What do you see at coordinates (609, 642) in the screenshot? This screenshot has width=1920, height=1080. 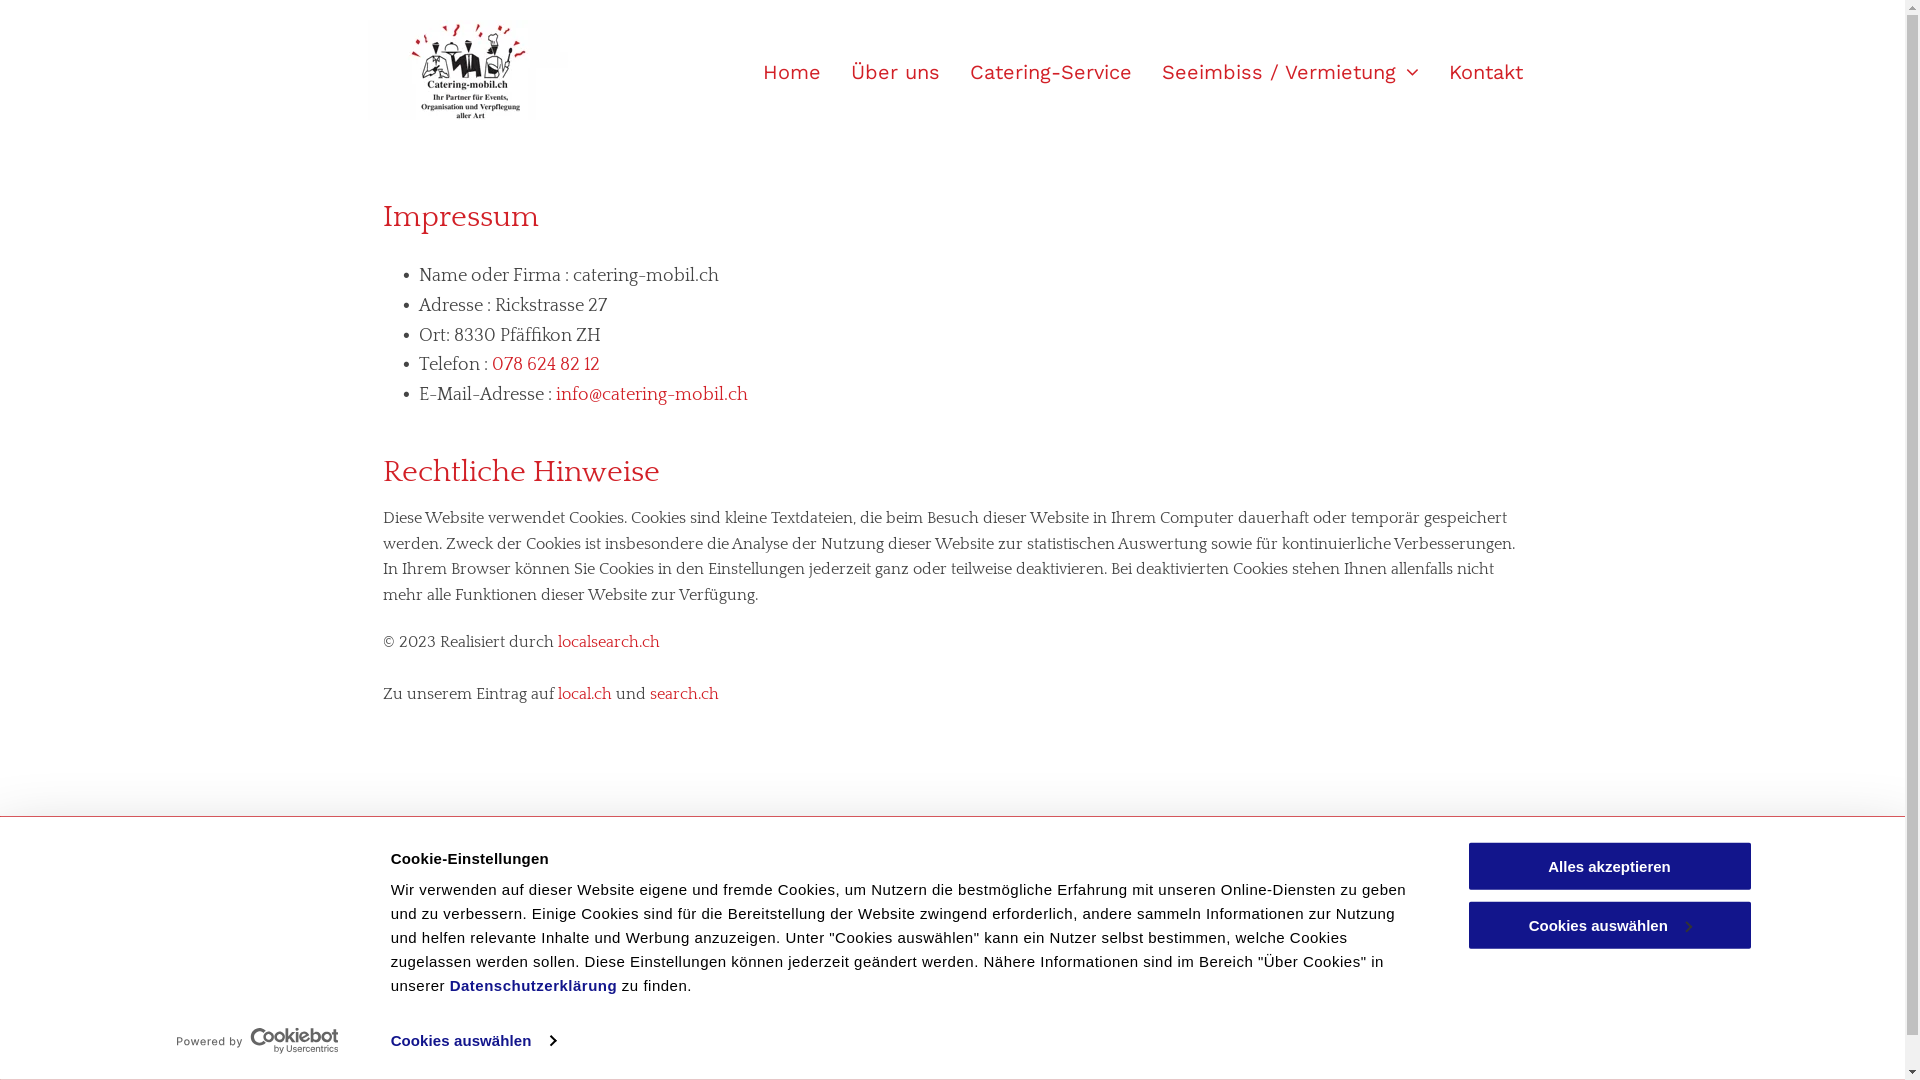 I see `localsearch.ch` at bounding box center [609, 642].